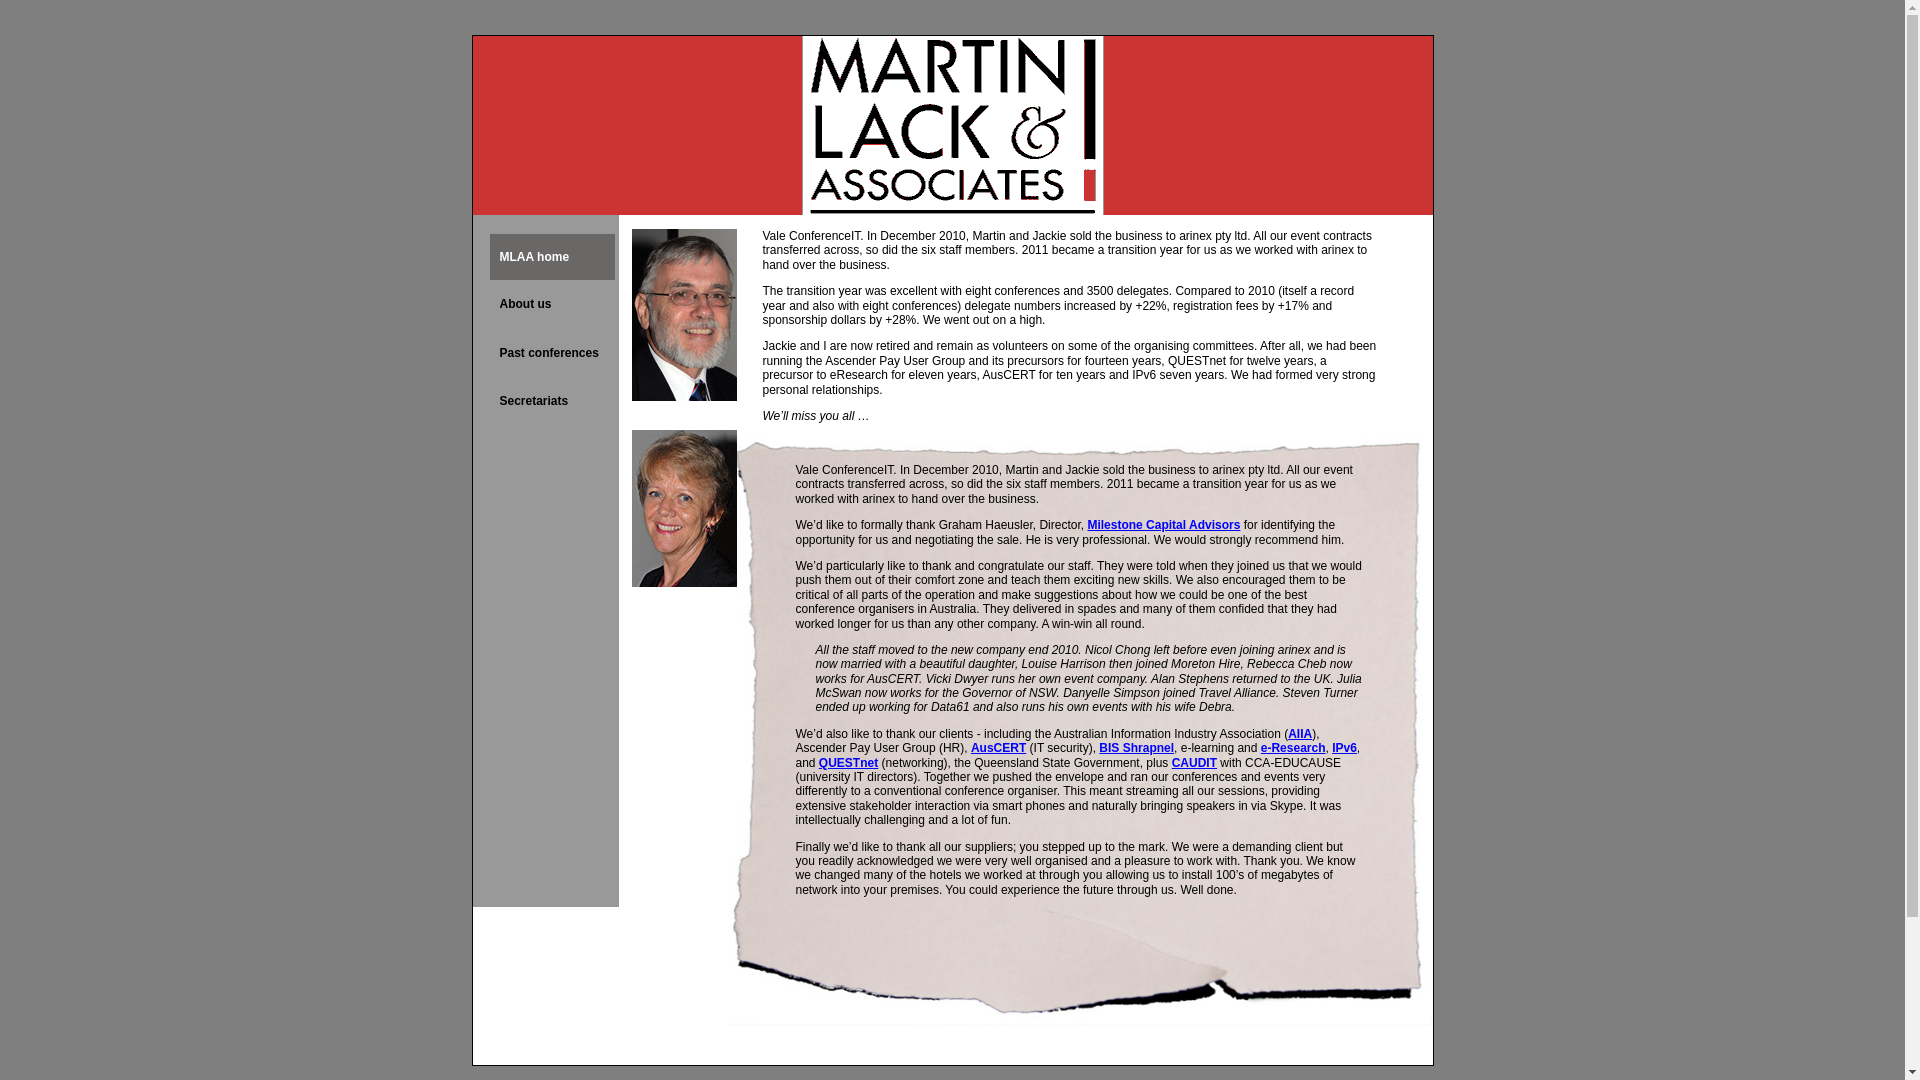 The width and height of the screenshot is (1920, 1080). What do you see at coordinates (552, 257) in the screenshot?
I see `MLAA home` at bounding box center [552, 257].